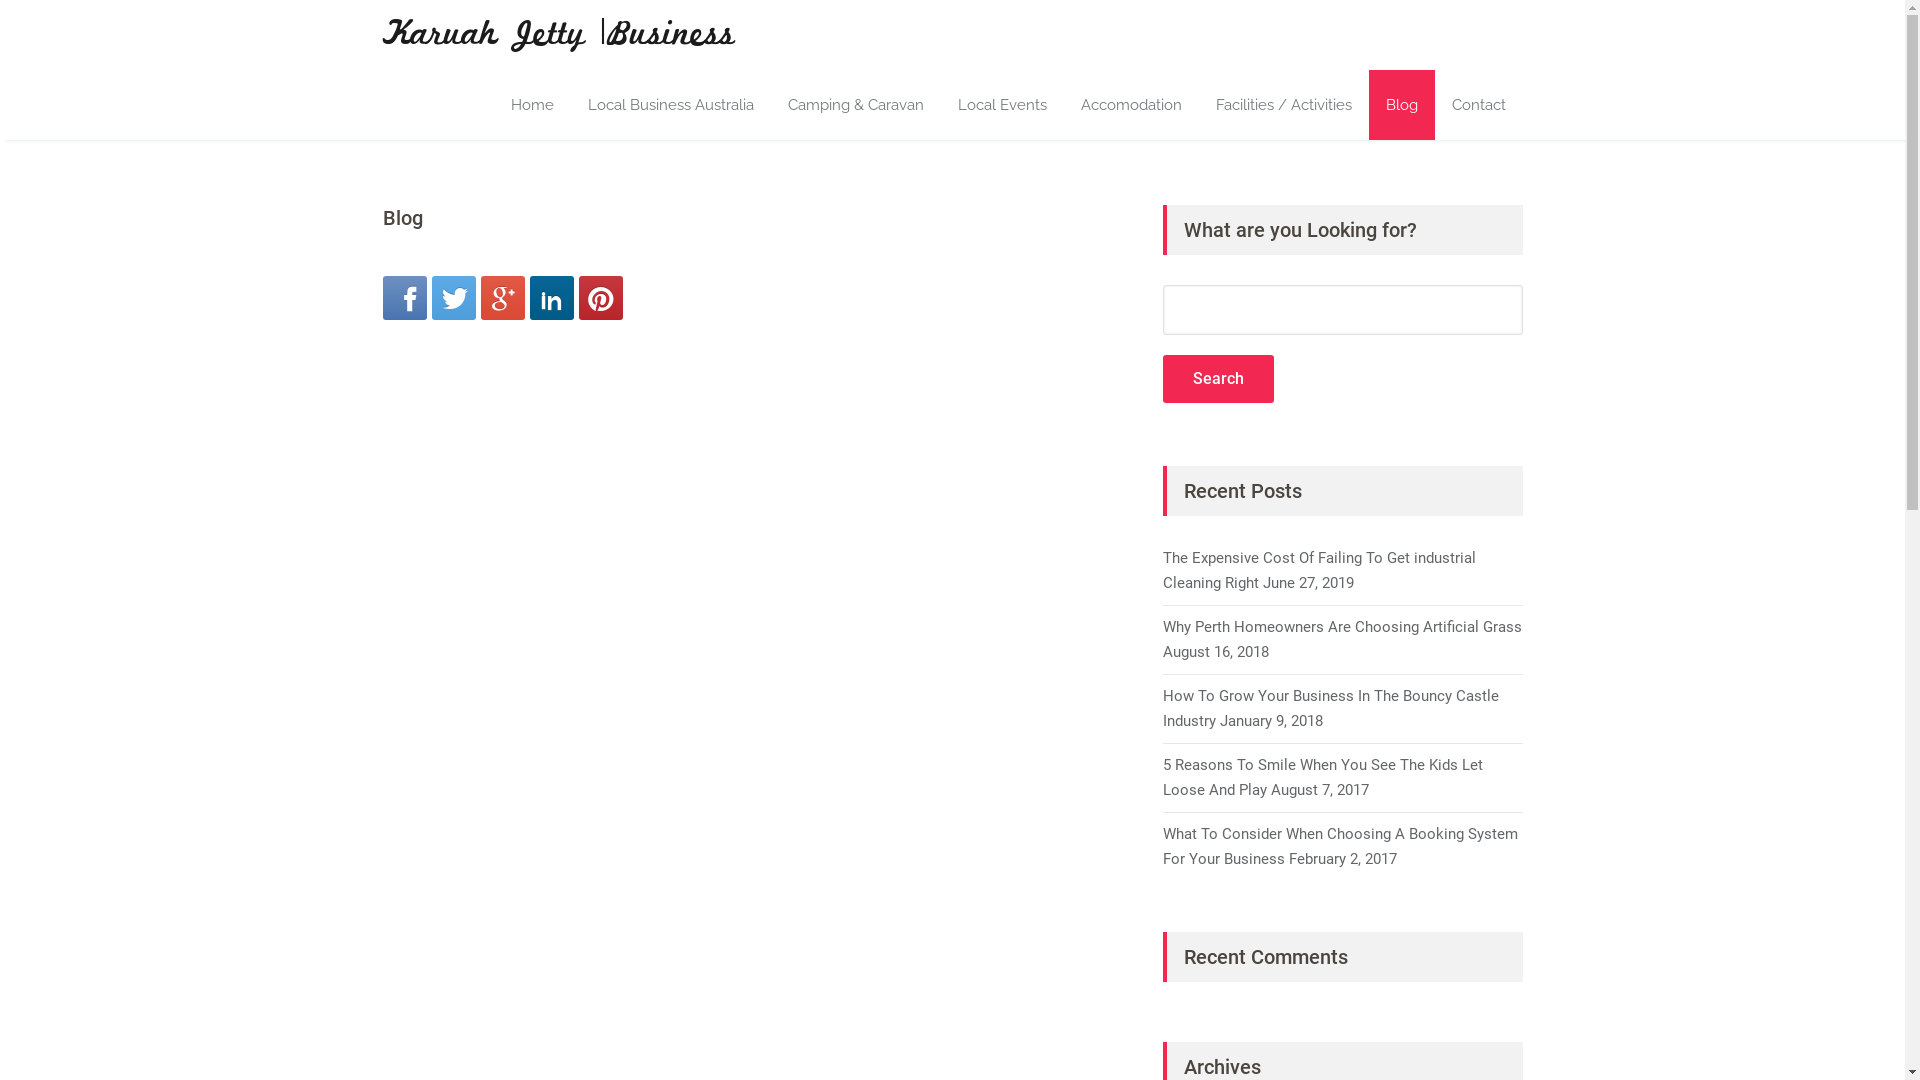 This screenshot has height=1080, width=1920. What do you see at coordinates (1401, 105) in the screenshot?
I see `Blog` at bounding box center [1401, 105].